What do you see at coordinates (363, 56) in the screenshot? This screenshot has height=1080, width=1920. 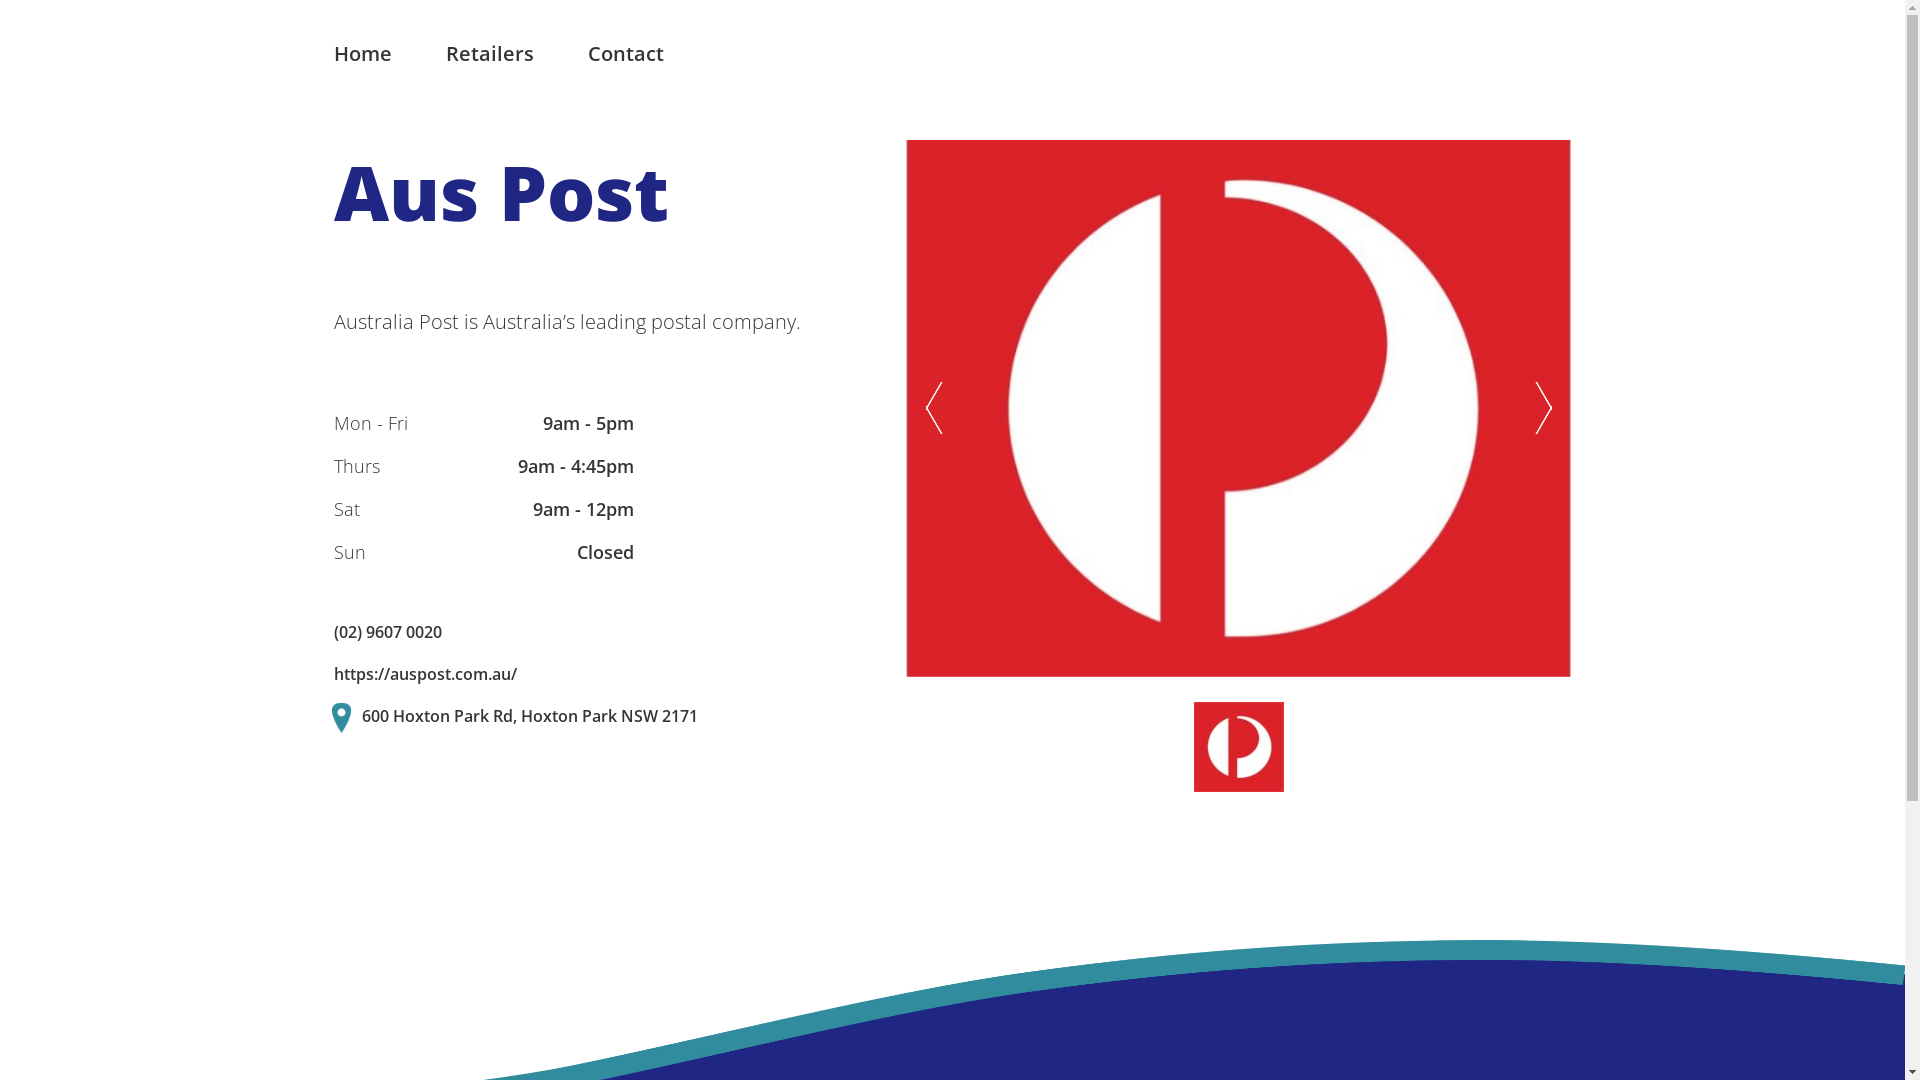 I see `Home` at bounding box center [363, 56].